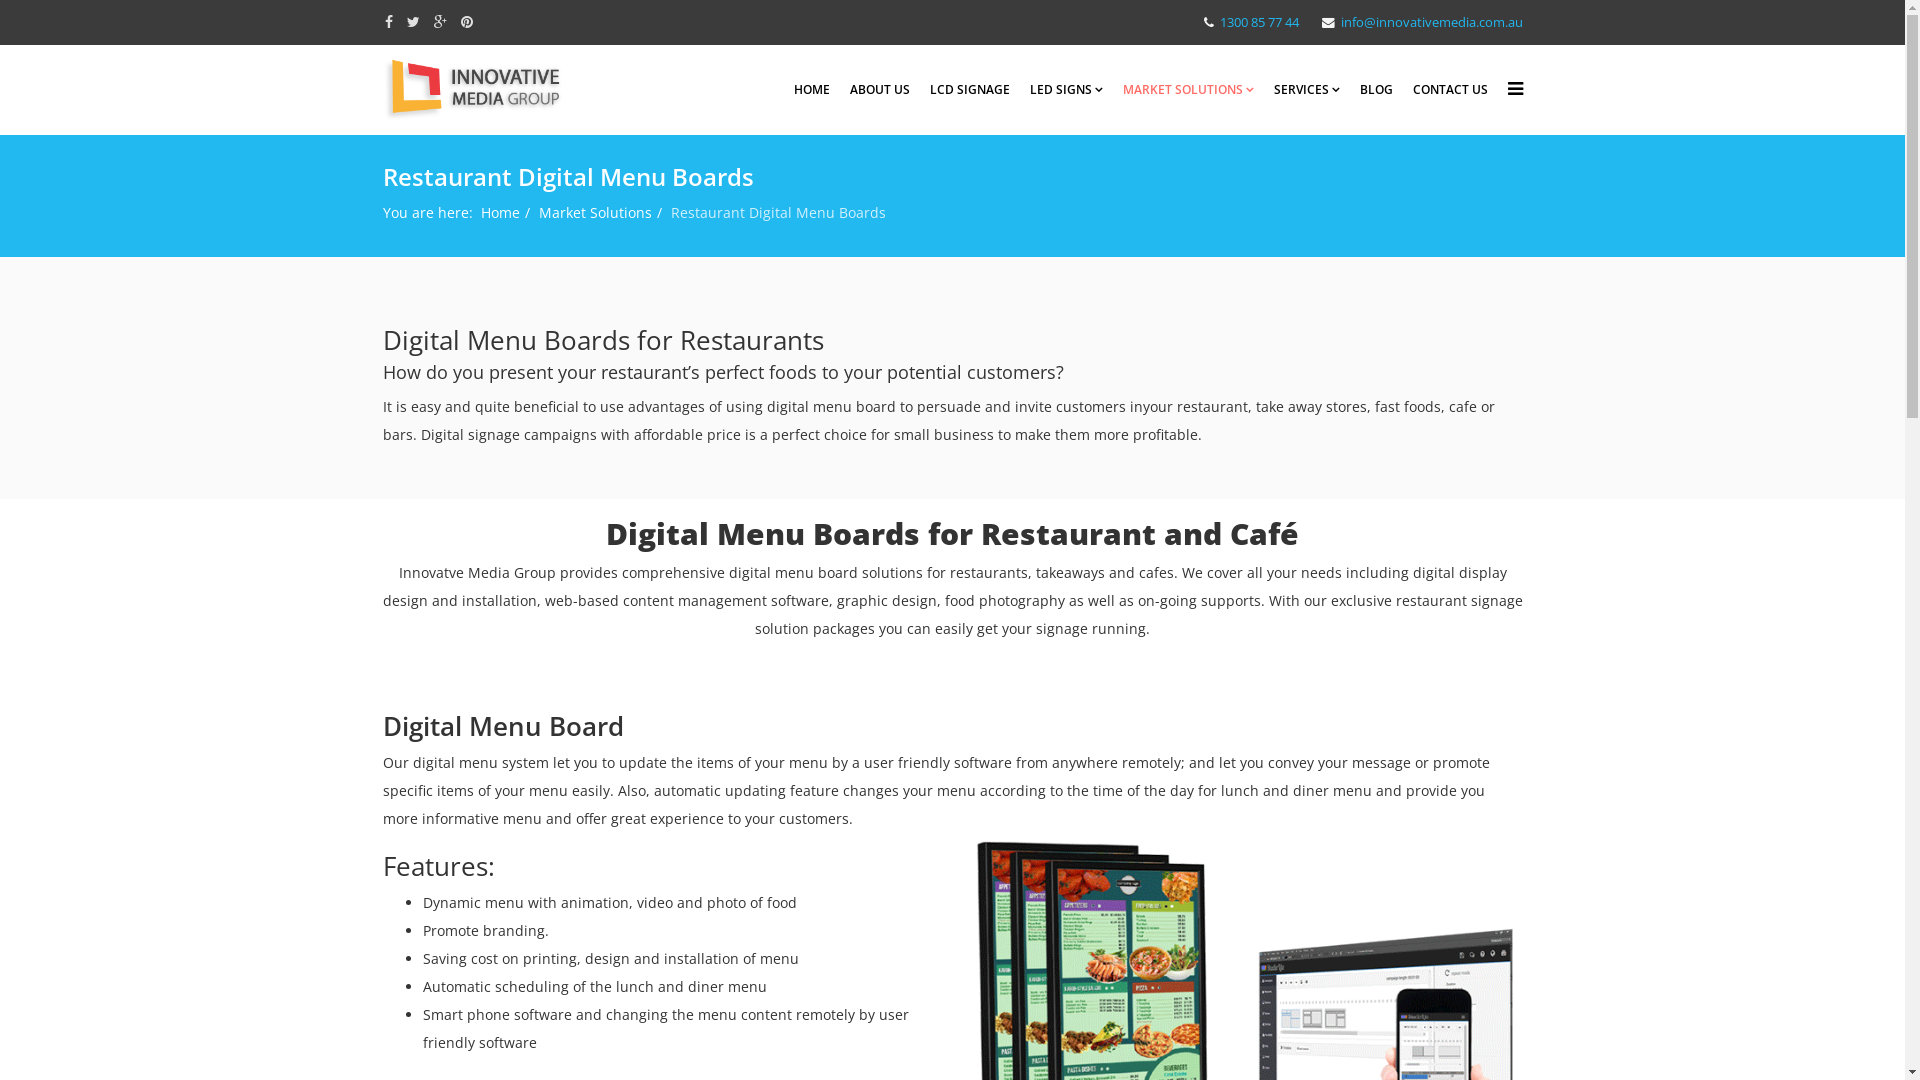 The image size is (1920, 1080). Describe the element at coordinates (500, 212) in the screenshot. I see `Home` at that location.